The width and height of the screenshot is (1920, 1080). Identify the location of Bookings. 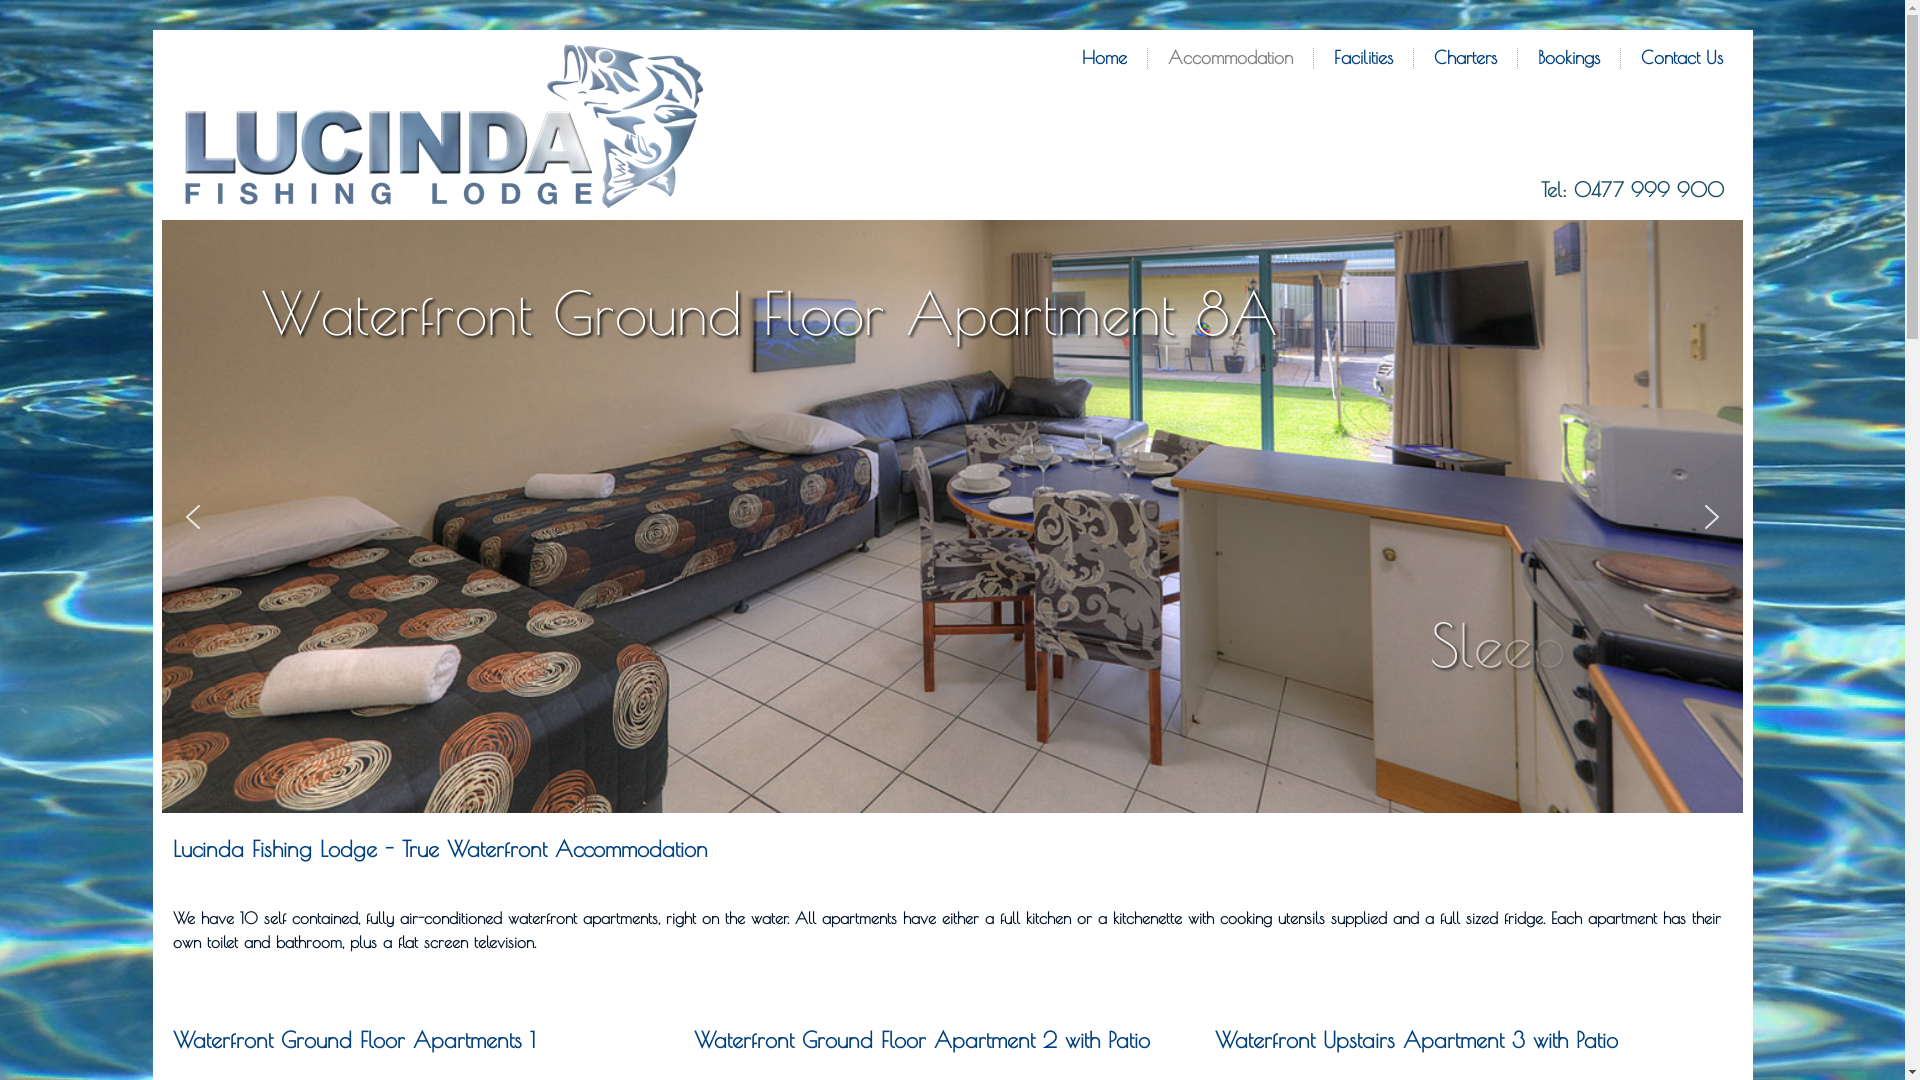
(1568, 58).